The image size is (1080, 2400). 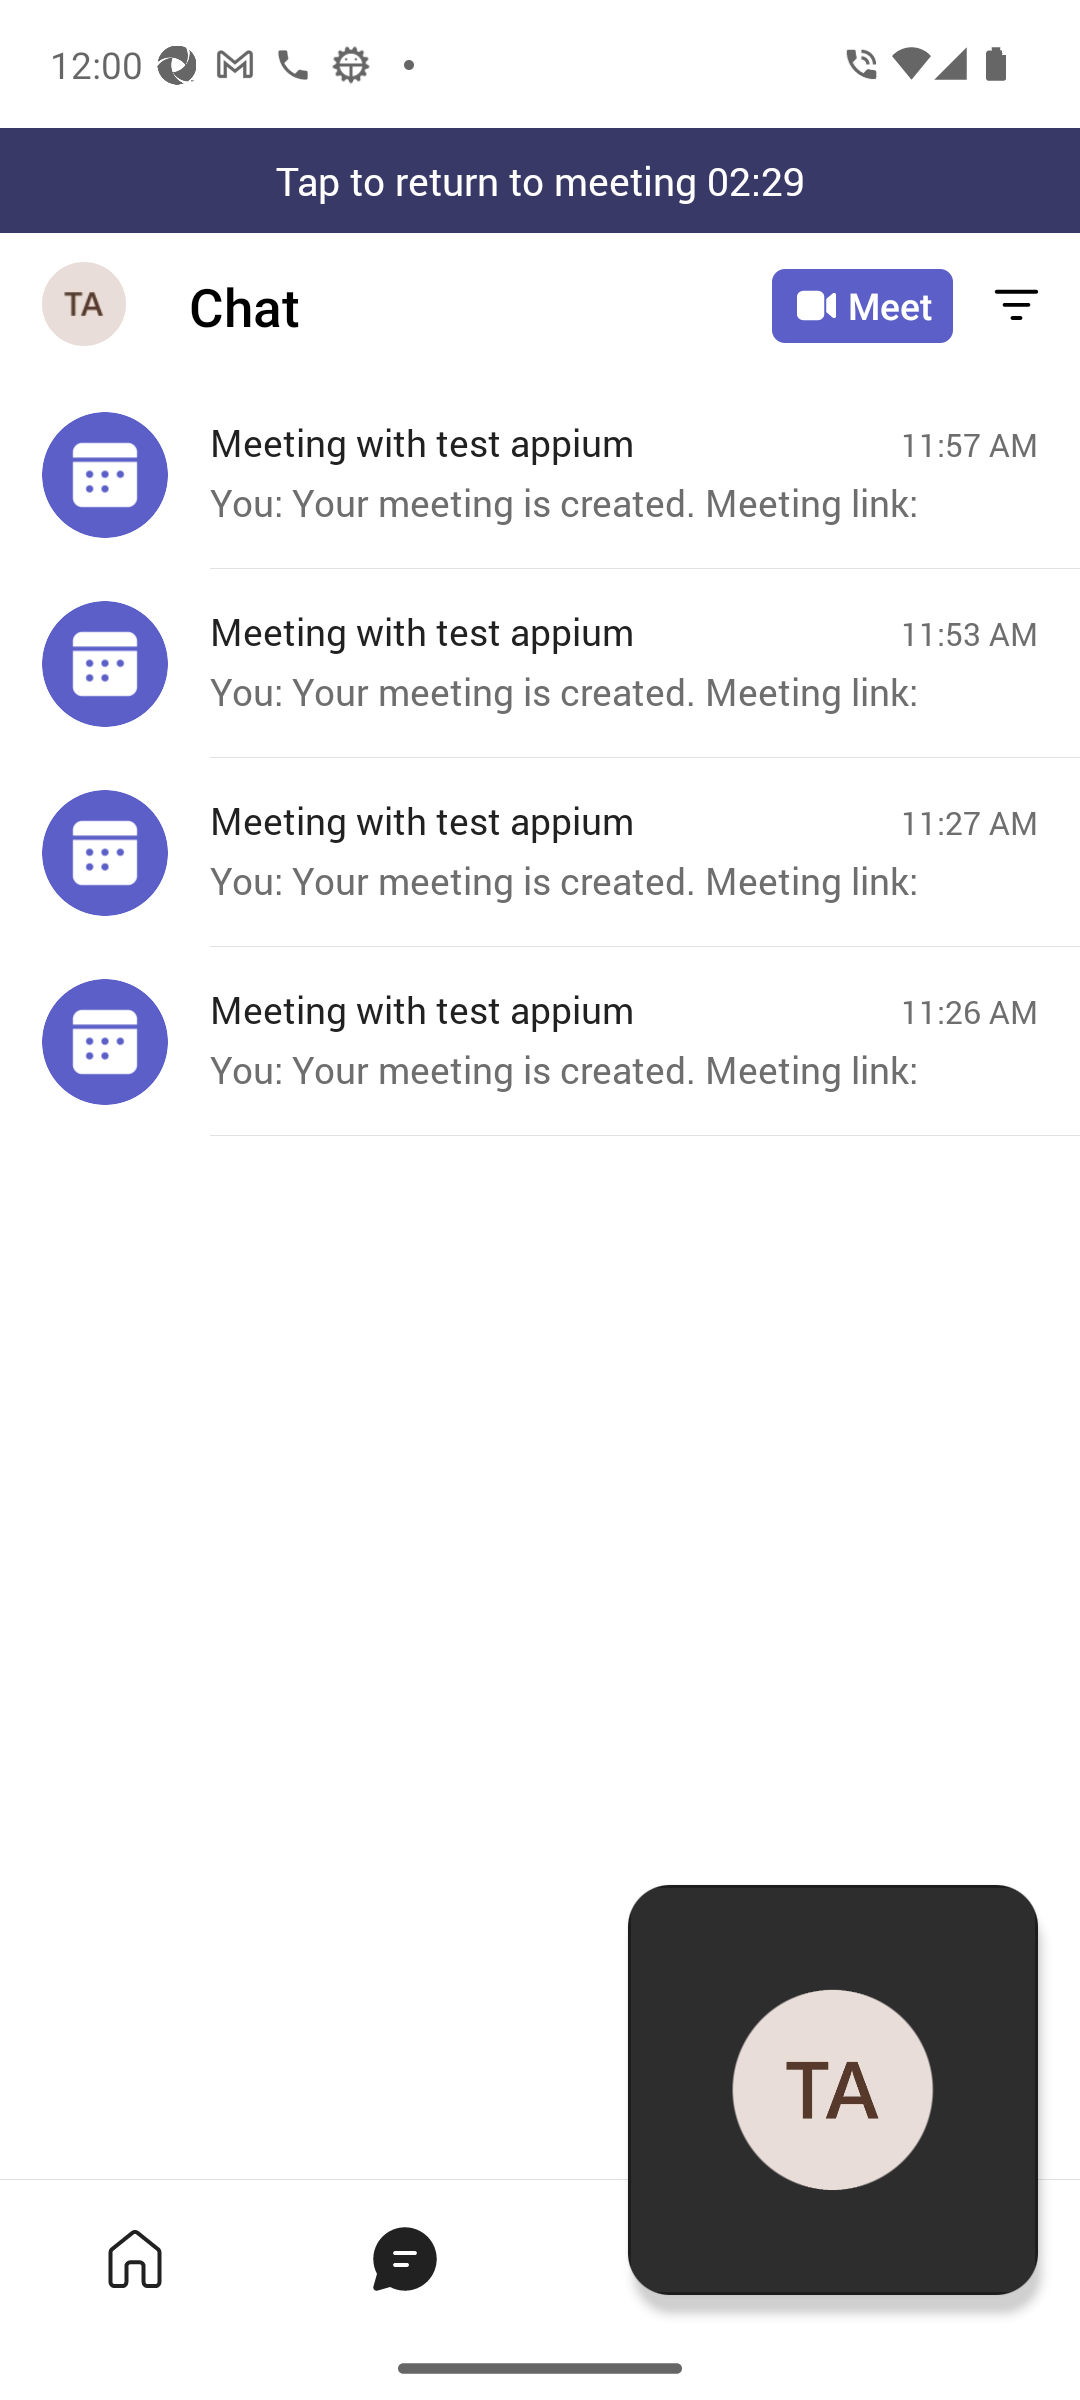 I want to click on Meet Meet now or join with an ID, so click(x=862, y=306).